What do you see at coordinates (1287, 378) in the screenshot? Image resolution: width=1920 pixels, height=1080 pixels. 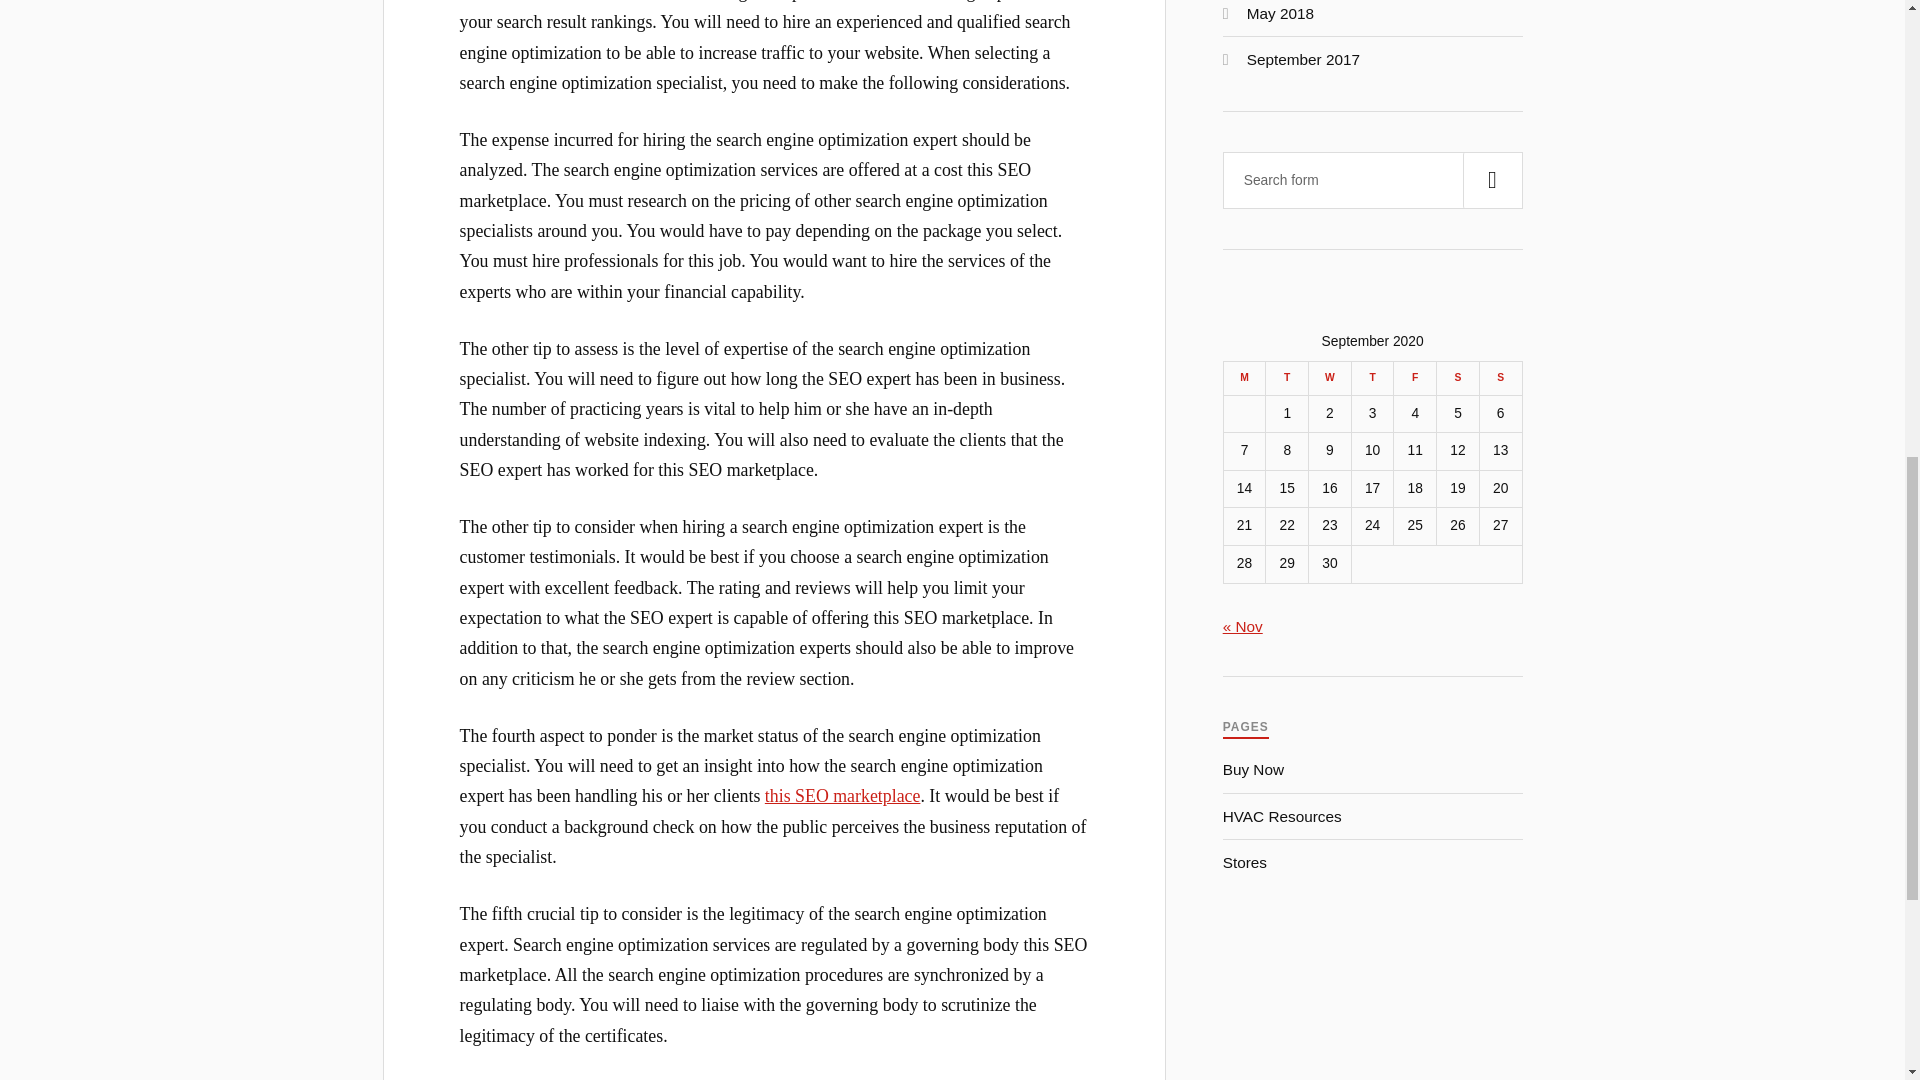 I see `Tuesday` at bounding box center [1287, 378].